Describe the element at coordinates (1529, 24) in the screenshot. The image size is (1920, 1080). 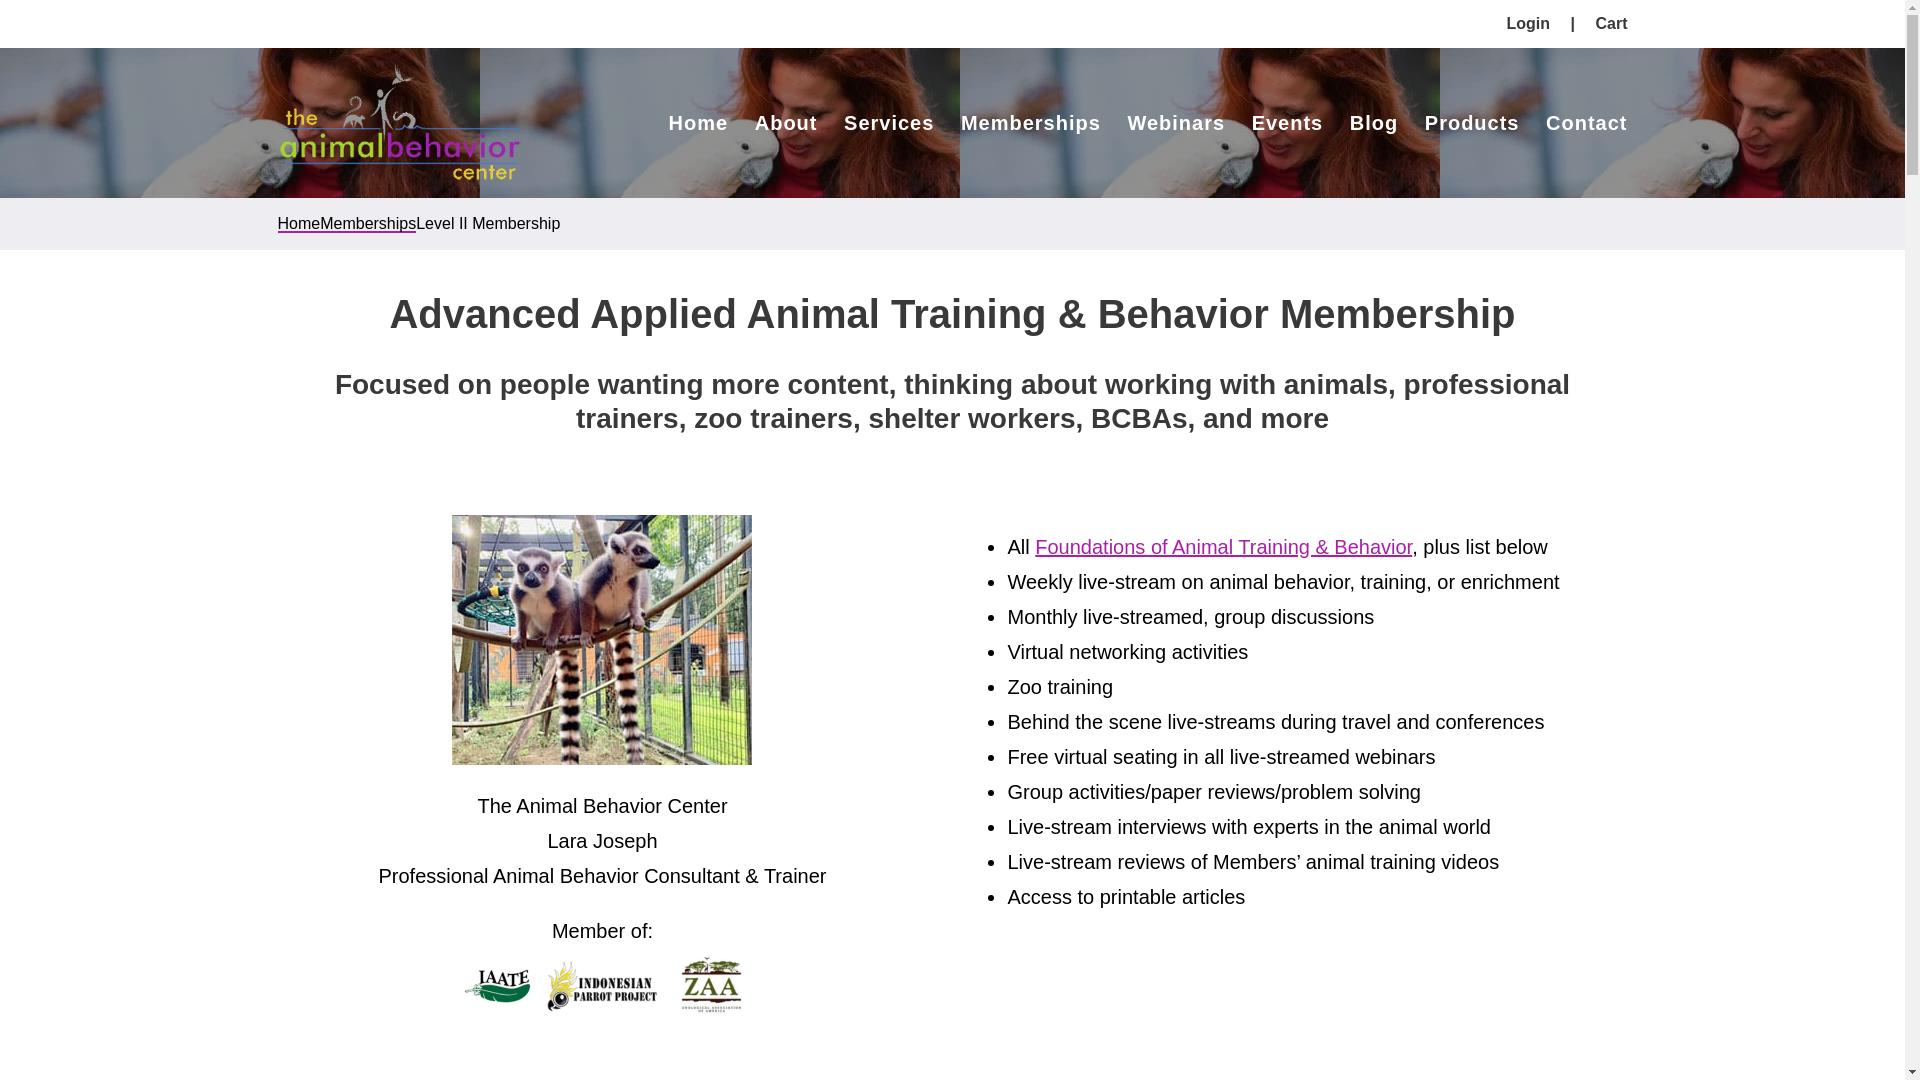
I see `Login` at that location.